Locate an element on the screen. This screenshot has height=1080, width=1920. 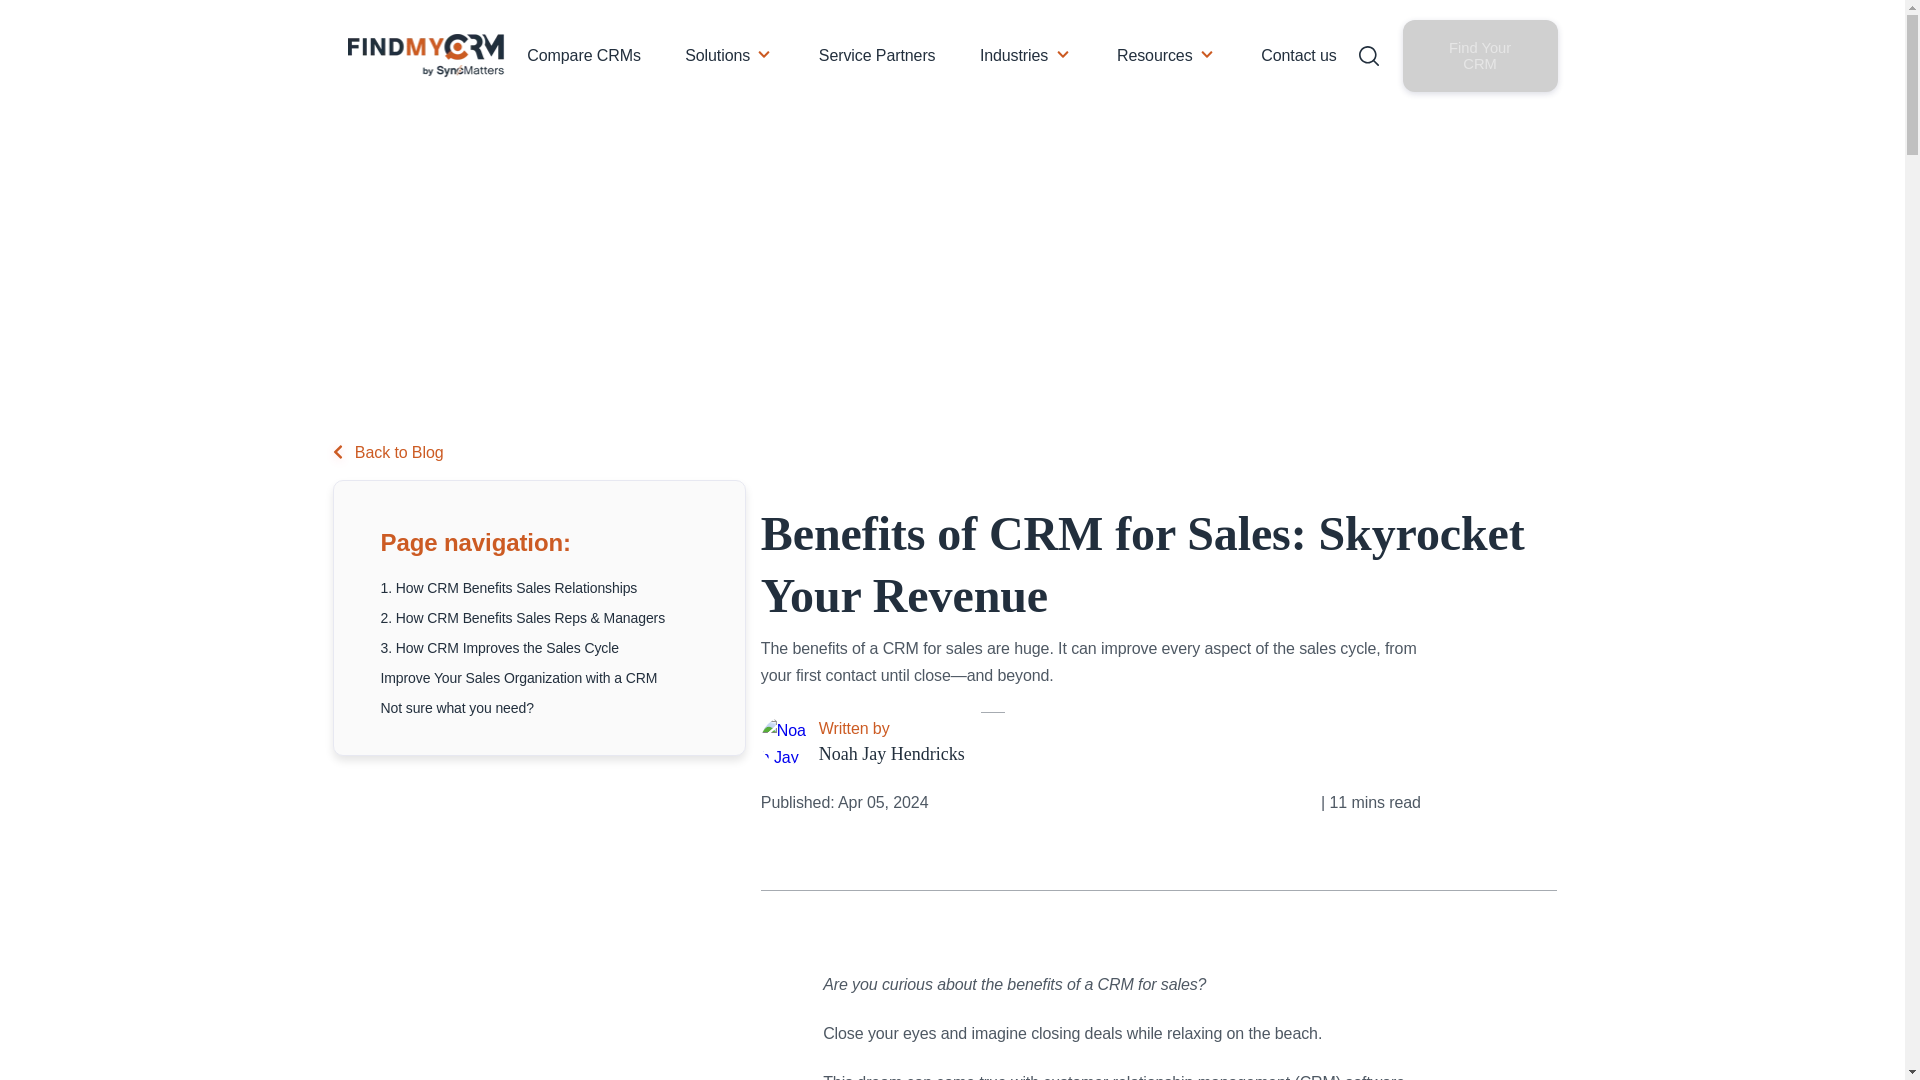
Industries is located at coordinates (1014, 55).